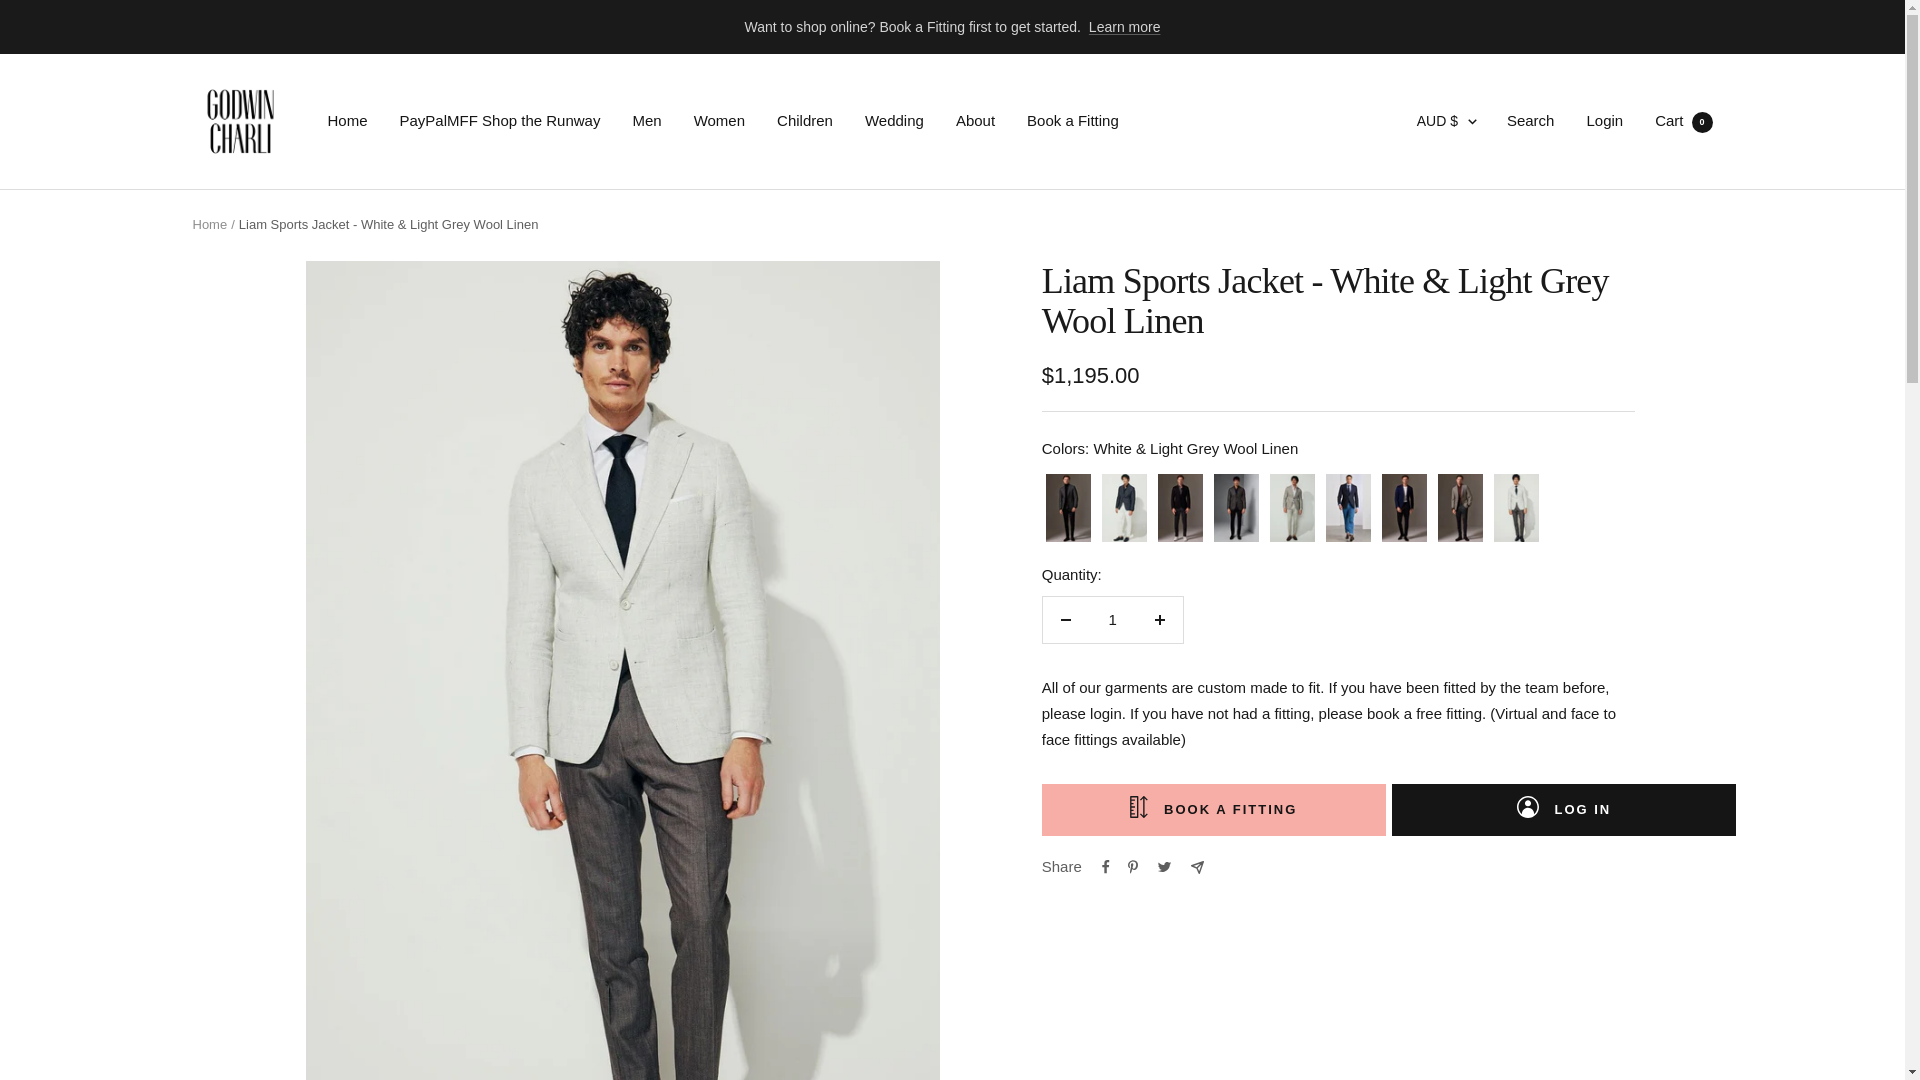 This screenshot has height=1080, width=1920. What do you see at coordinates (209, 224) in the screenshot?
I see `Home` at bounding box center [209, 224].